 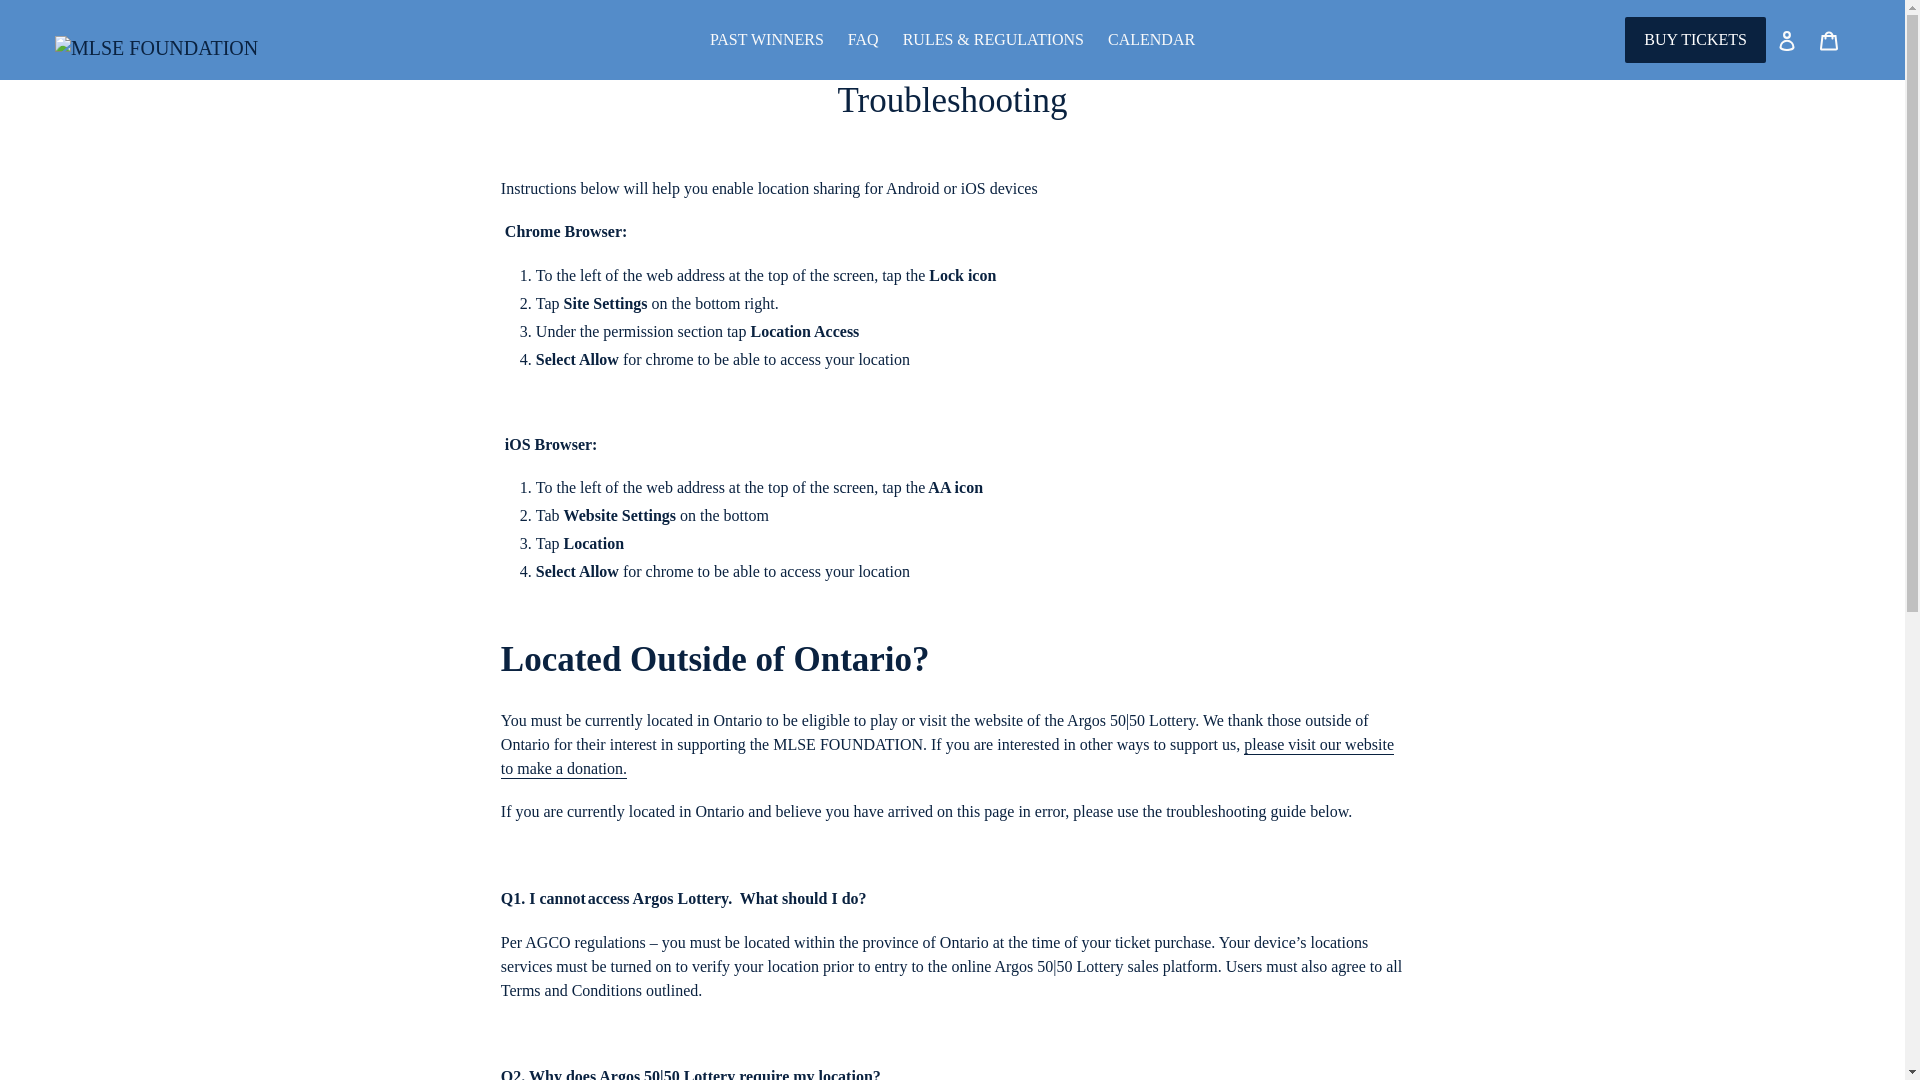 I want to click on FAQ, so click(x=864, y=40).